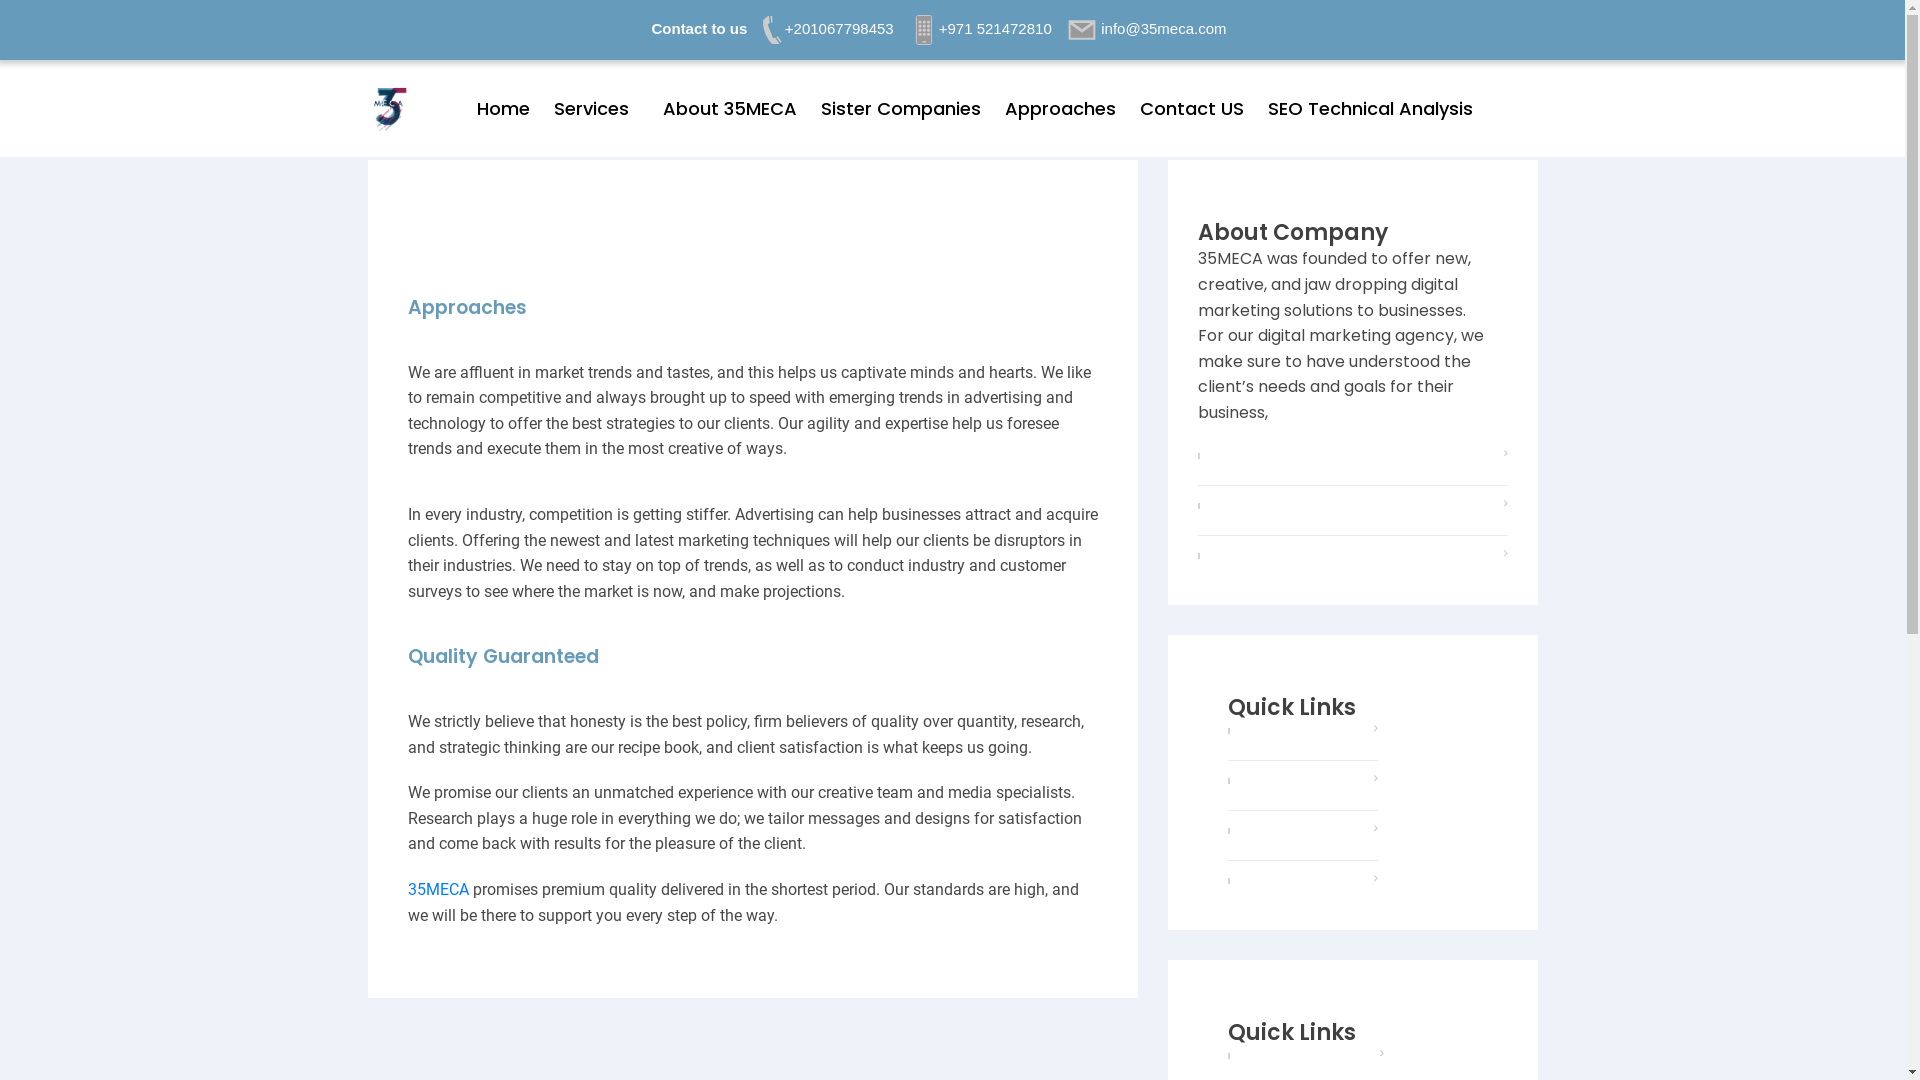 The width and height of the screenshot is (1920, 1080). Describe the element at coordinates (1303, 882) in the screenshot. I see `Web Development` at that location.